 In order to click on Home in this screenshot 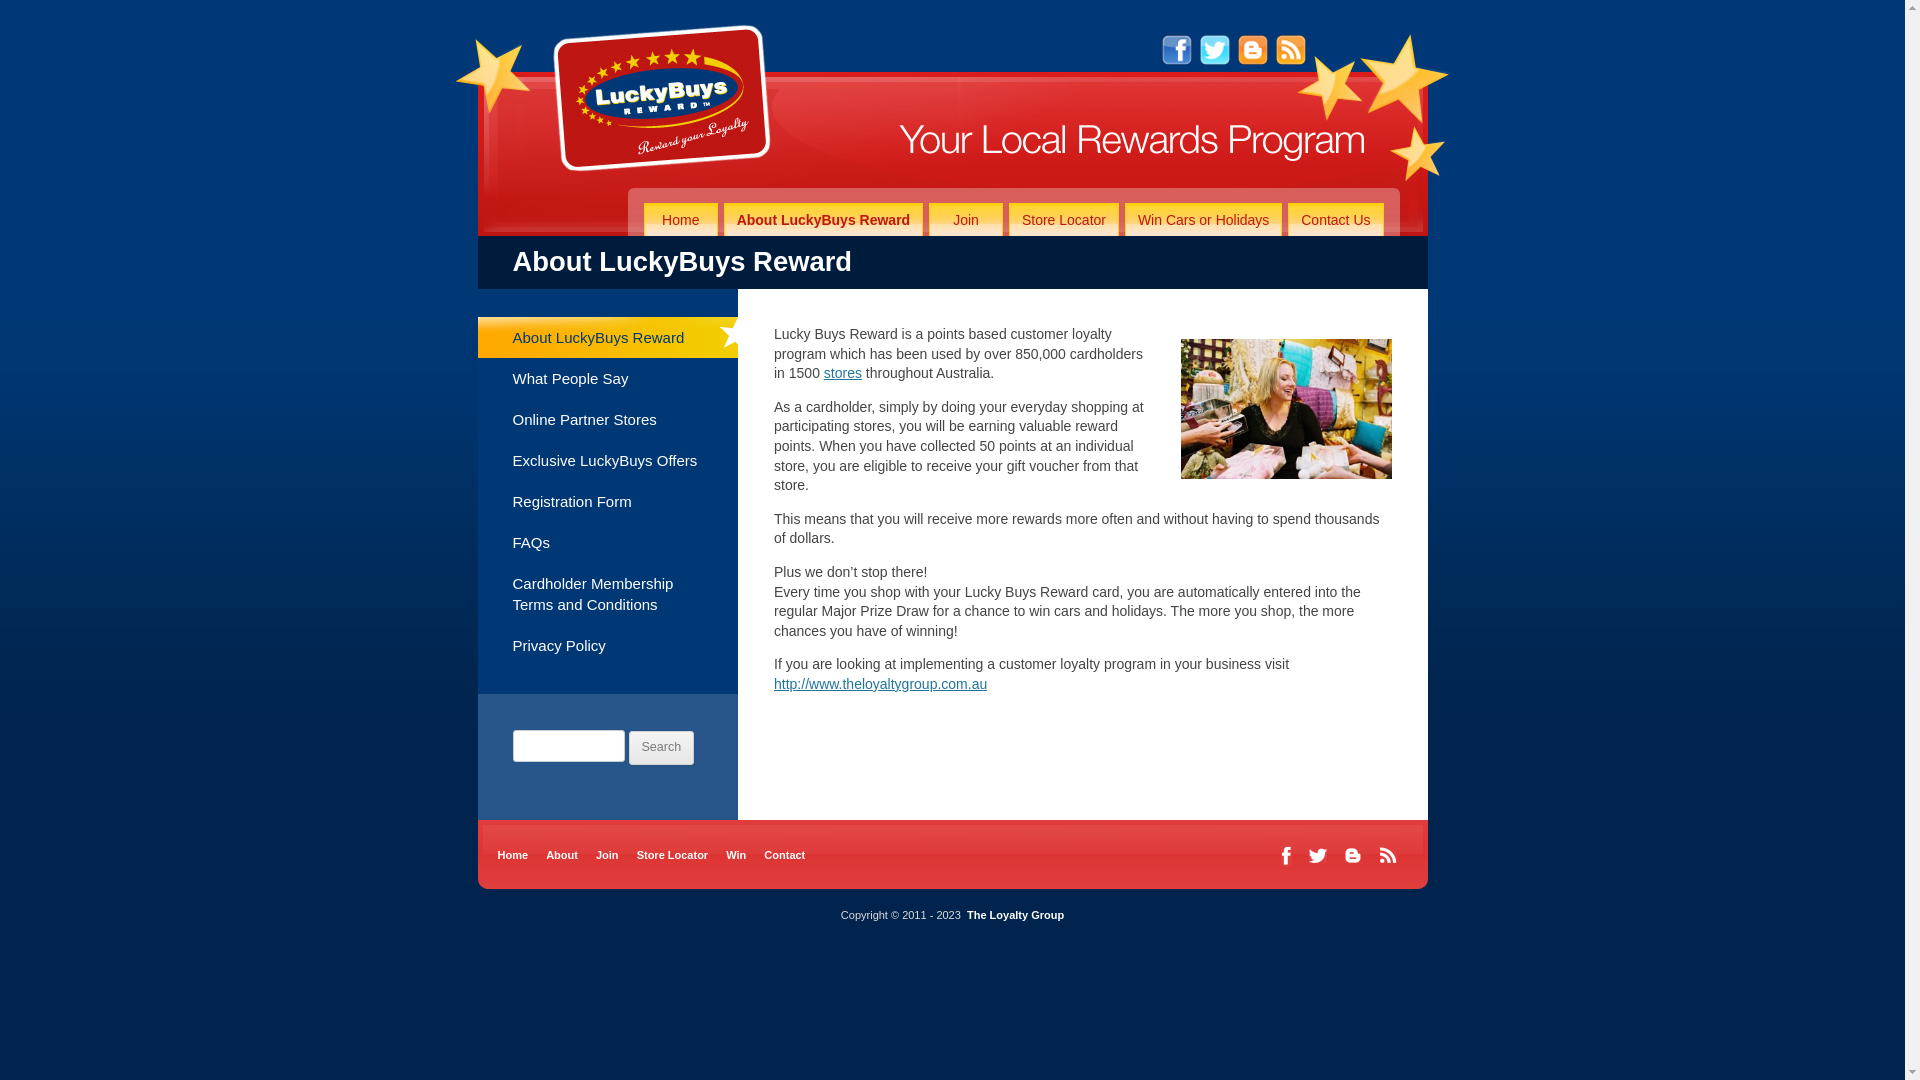, I will do `click(681, 220)`.